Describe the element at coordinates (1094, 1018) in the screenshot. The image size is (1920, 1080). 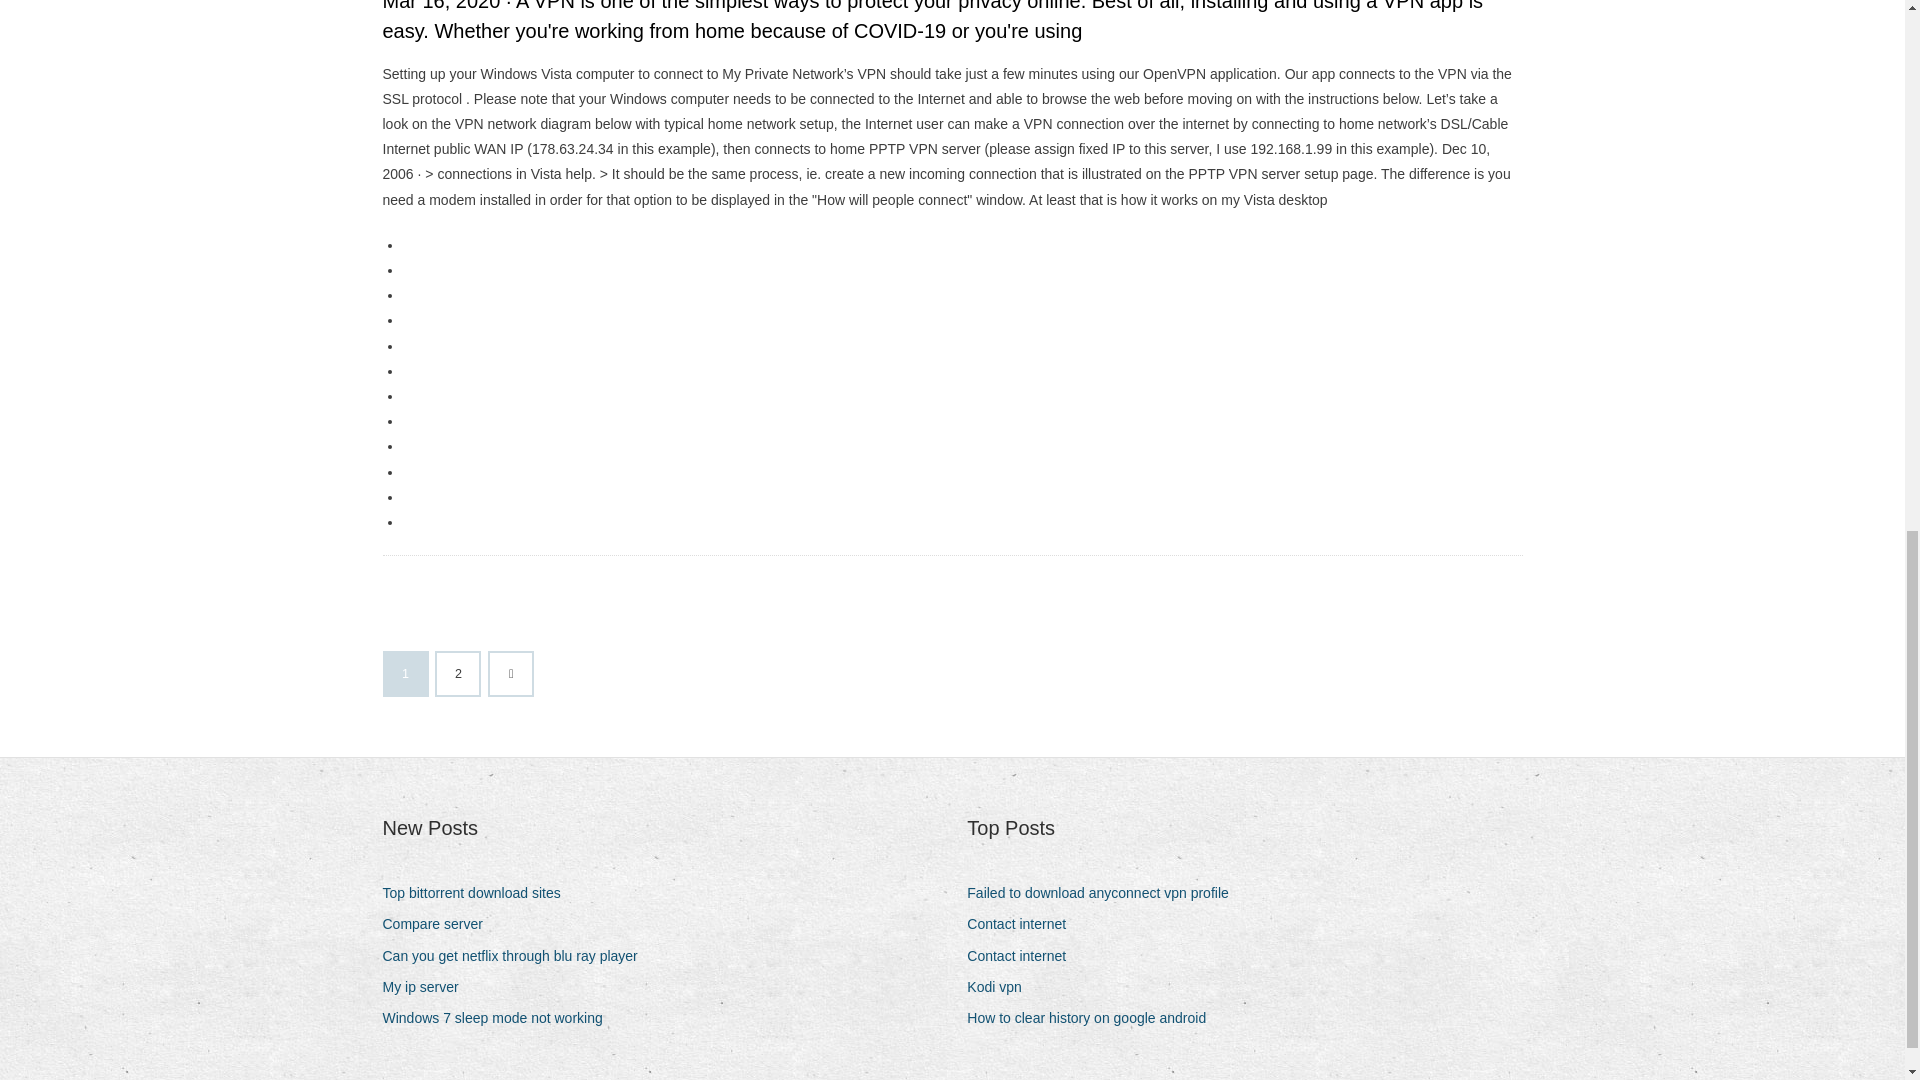
I see `How to clear history on google android` at that location.